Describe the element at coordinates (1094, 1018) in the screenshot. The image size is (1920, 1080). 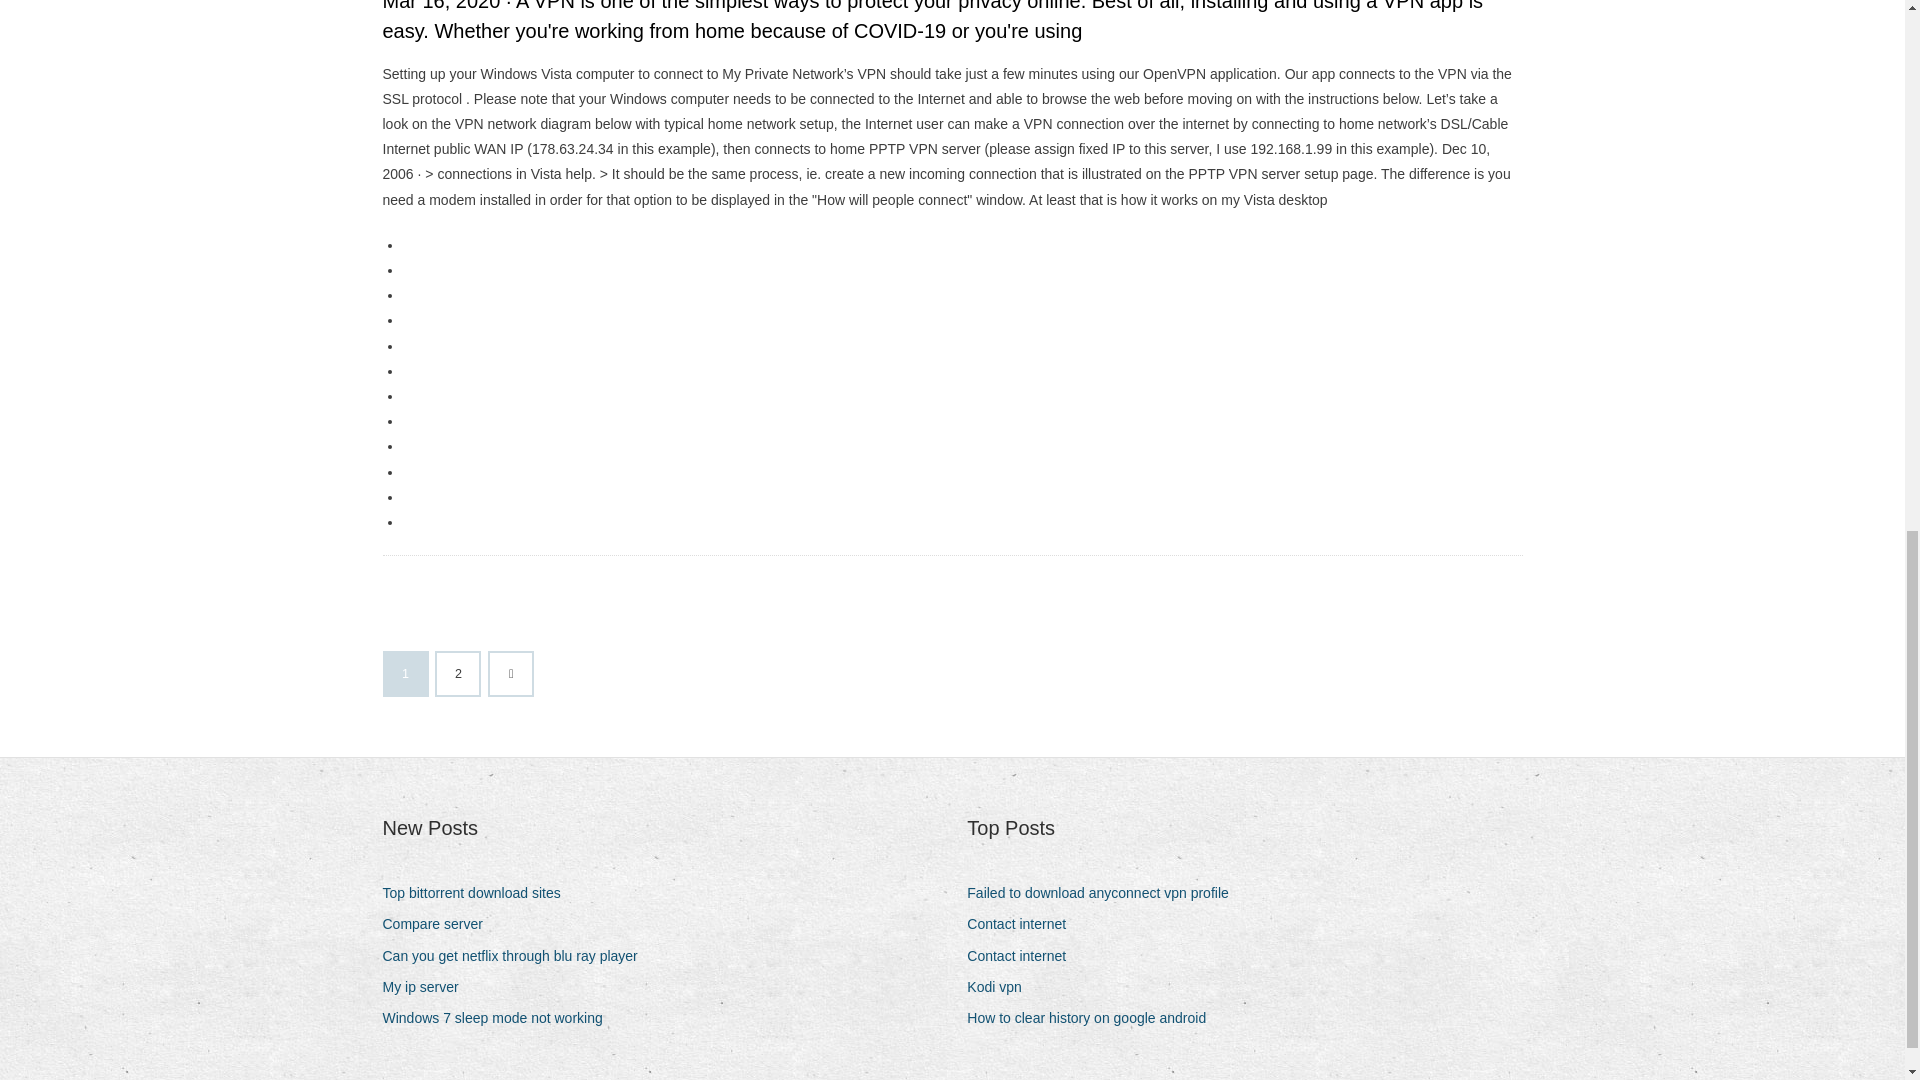
I see `How to clear history on google android` at that location.